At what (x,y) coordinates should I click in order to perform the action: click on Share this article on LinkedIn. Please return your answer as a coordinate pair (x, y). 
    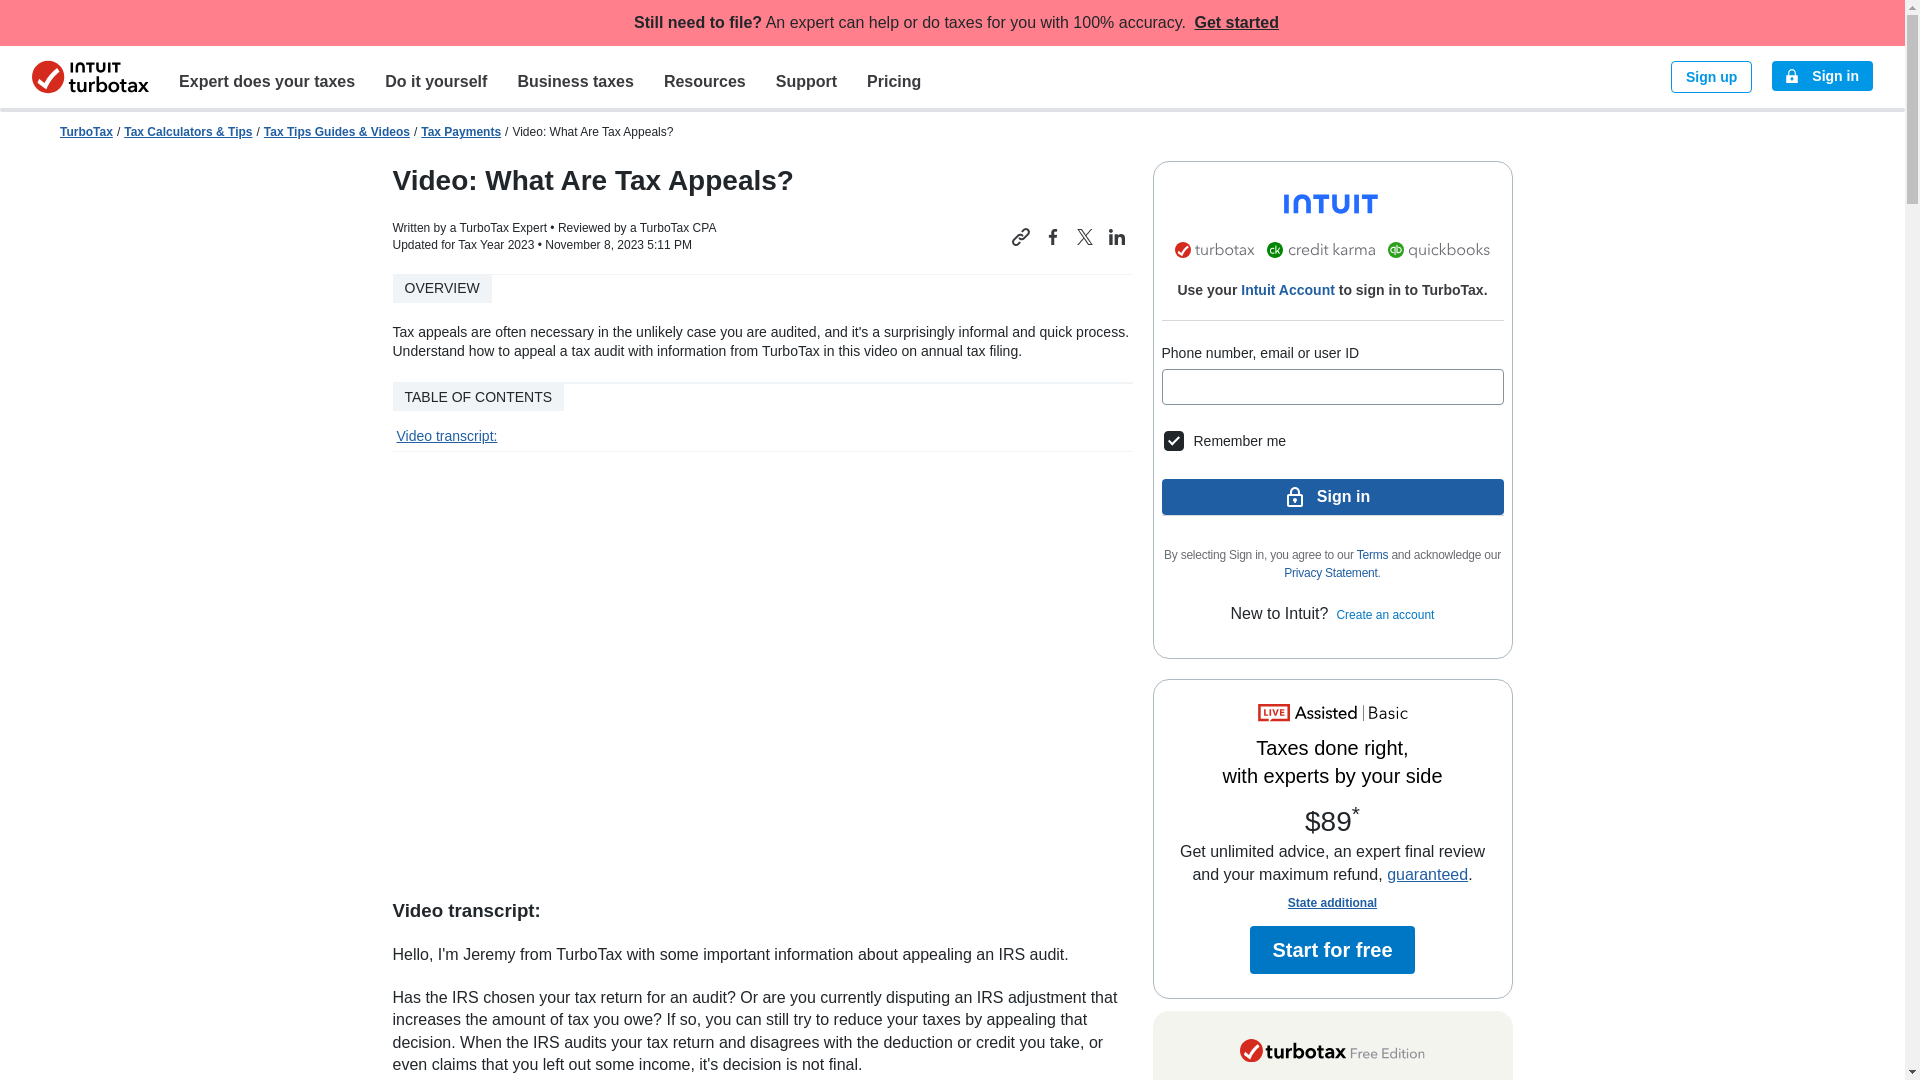
    Looking at the image, I should click on (1116, 236).